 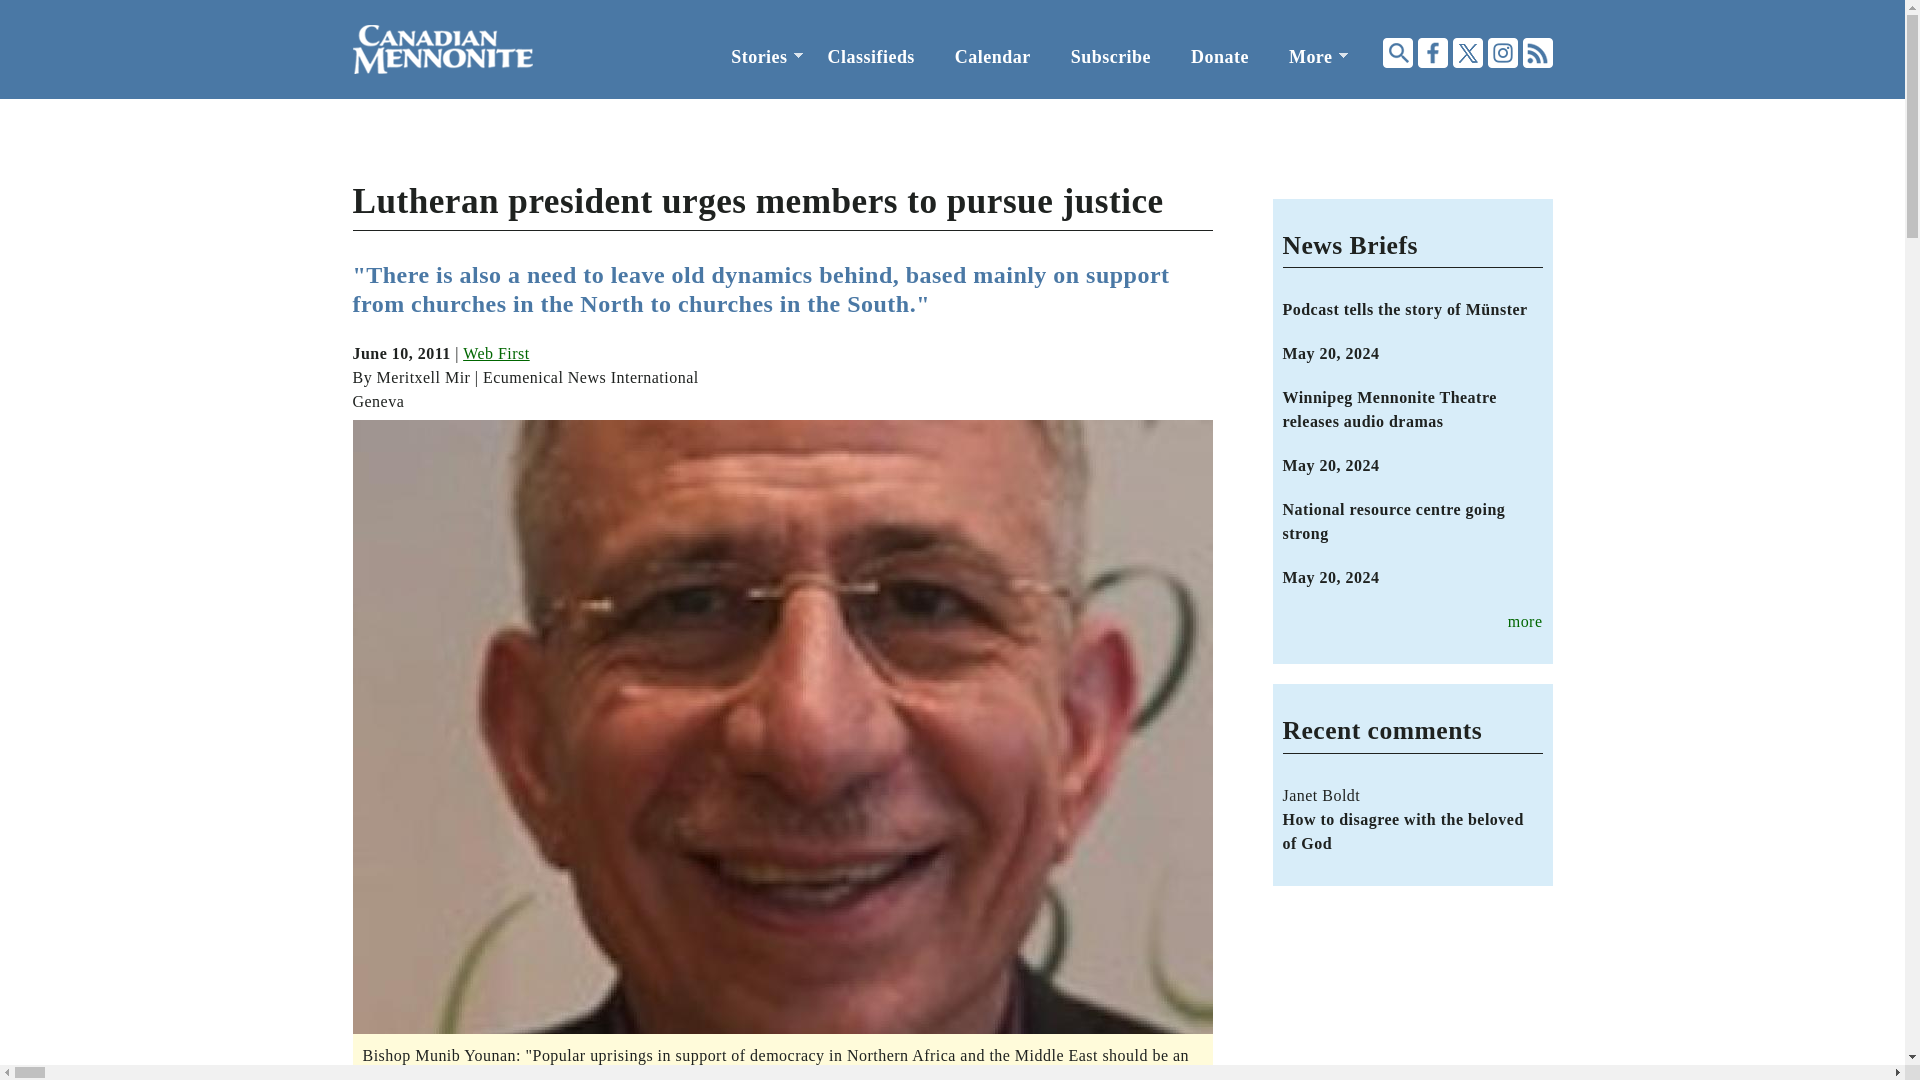 I want to click on Church Events Calendar, so click(x=992, y=57).